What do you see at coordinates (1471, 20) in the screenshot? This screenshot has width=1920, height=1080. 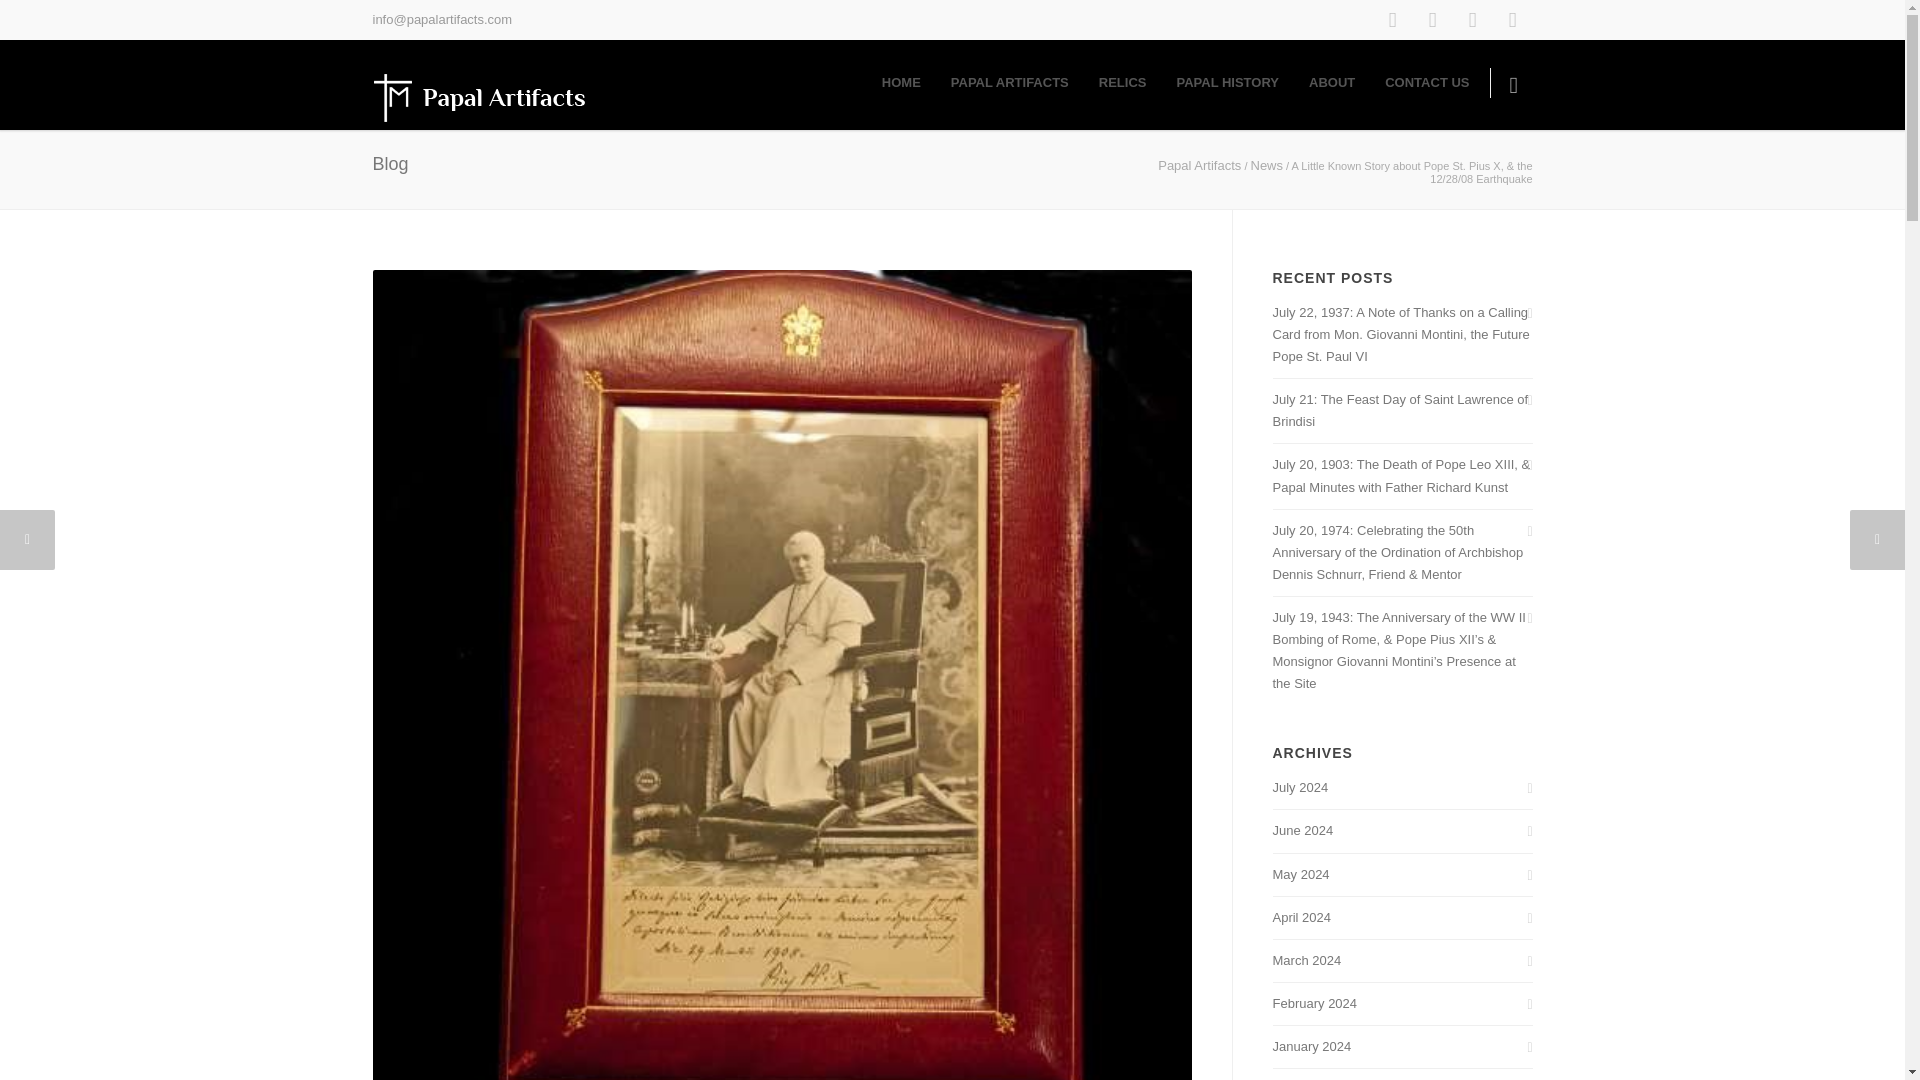 I see `RSS` at bounding box center [1471, 20].